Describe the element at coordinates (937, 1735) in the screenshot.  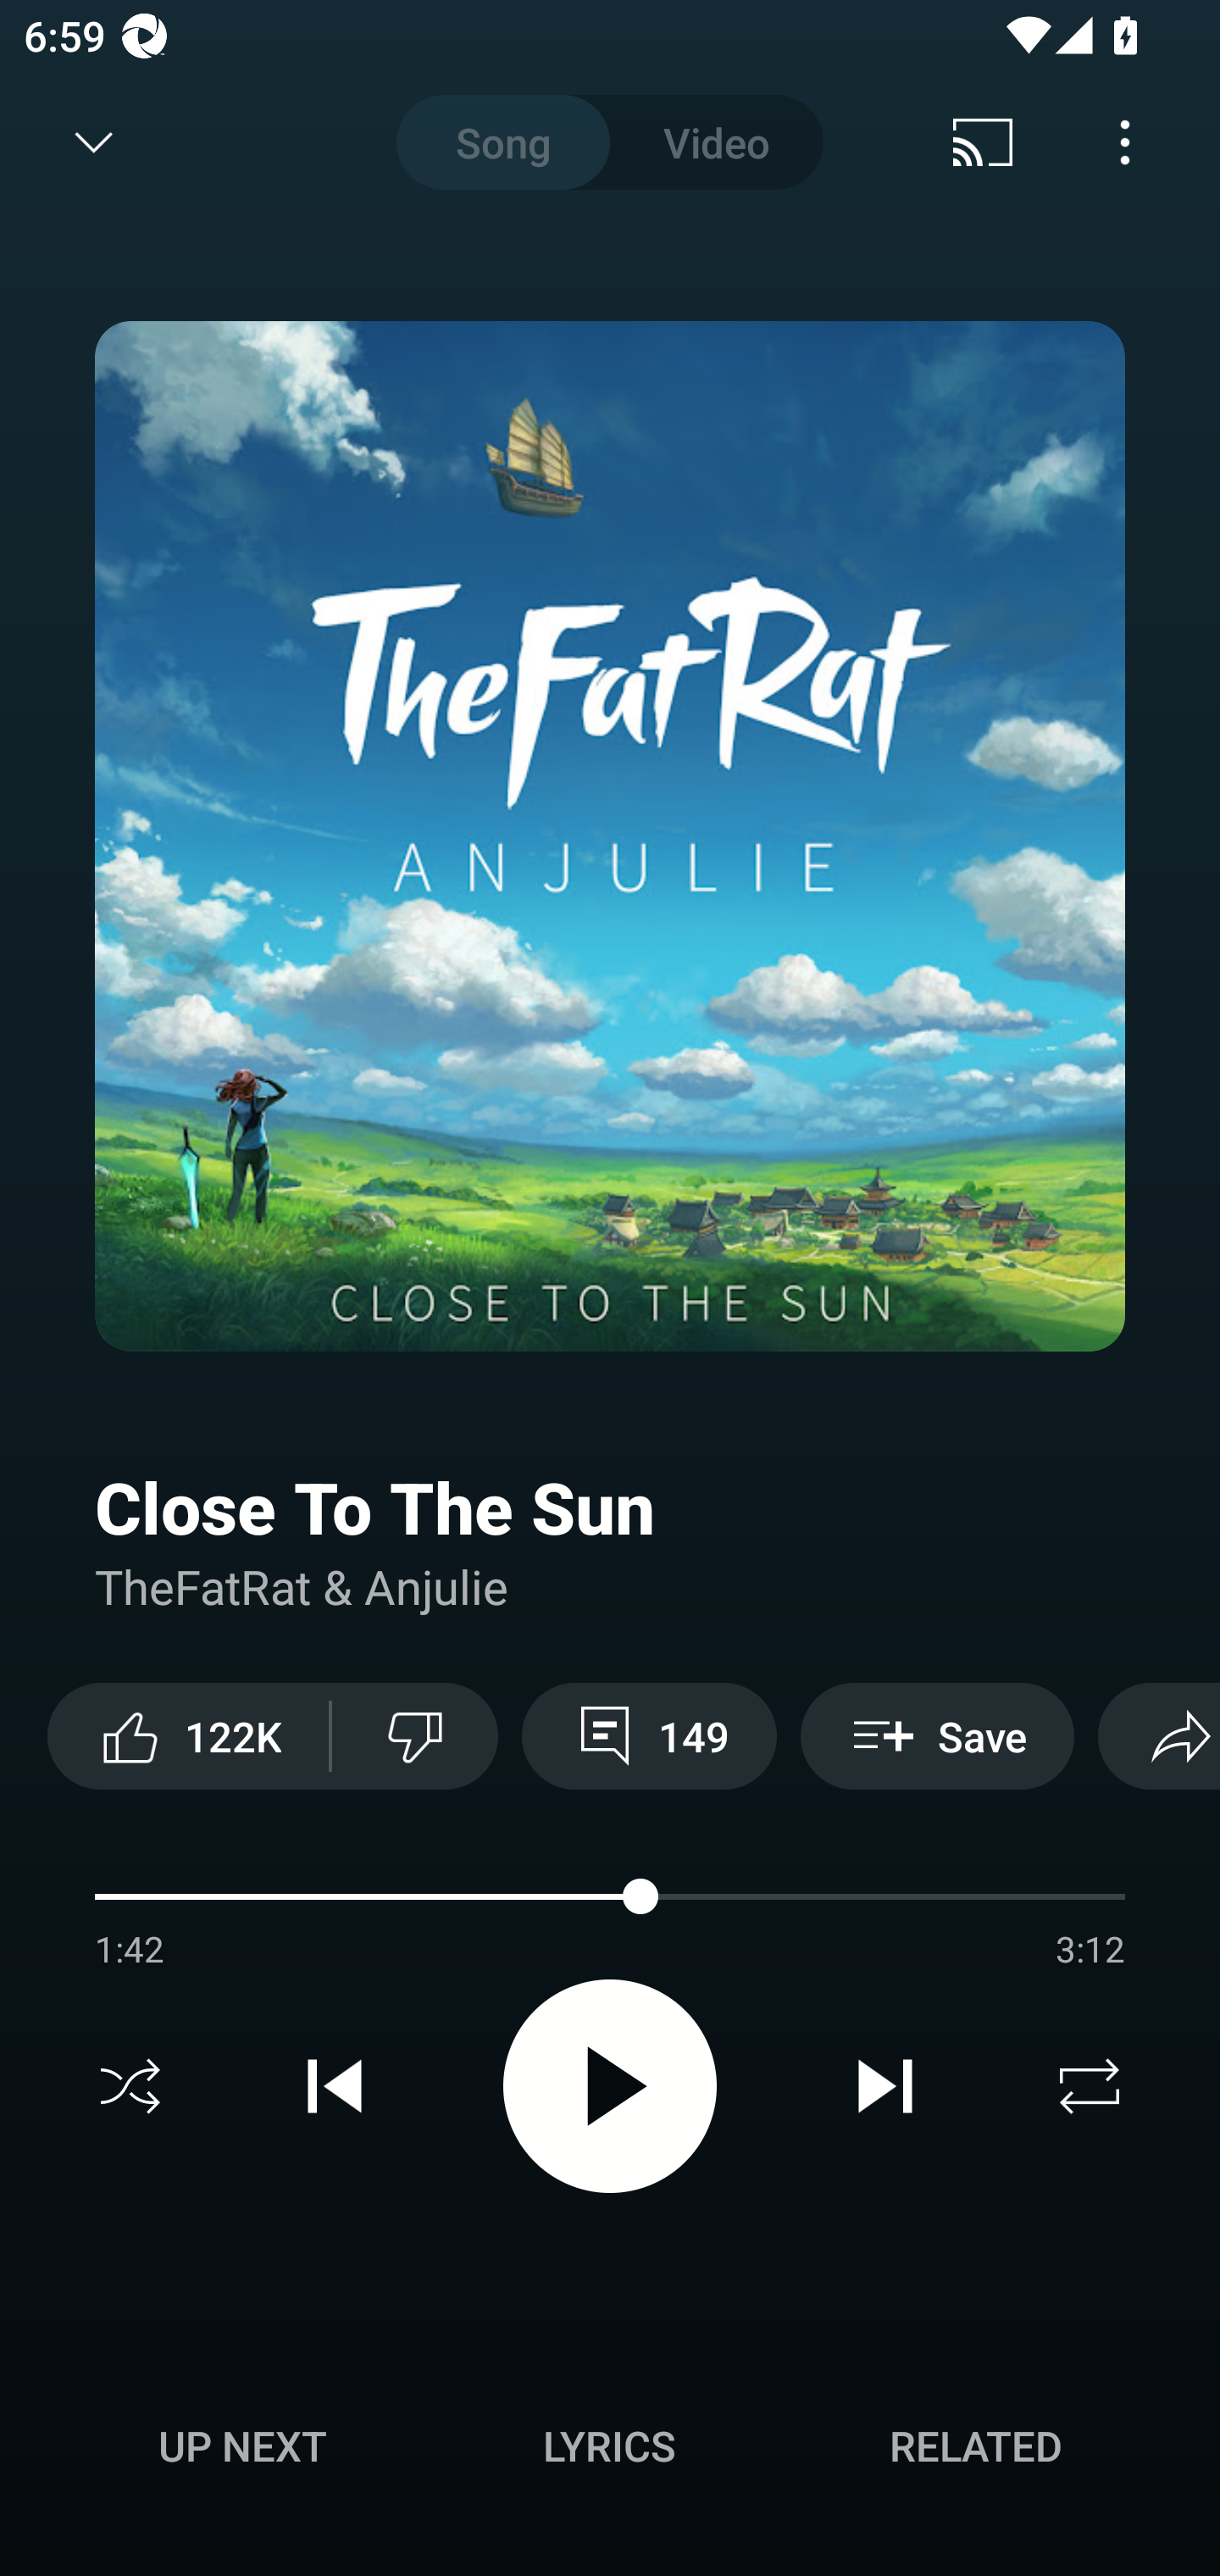
I see `Save Save to playlist` at that location.